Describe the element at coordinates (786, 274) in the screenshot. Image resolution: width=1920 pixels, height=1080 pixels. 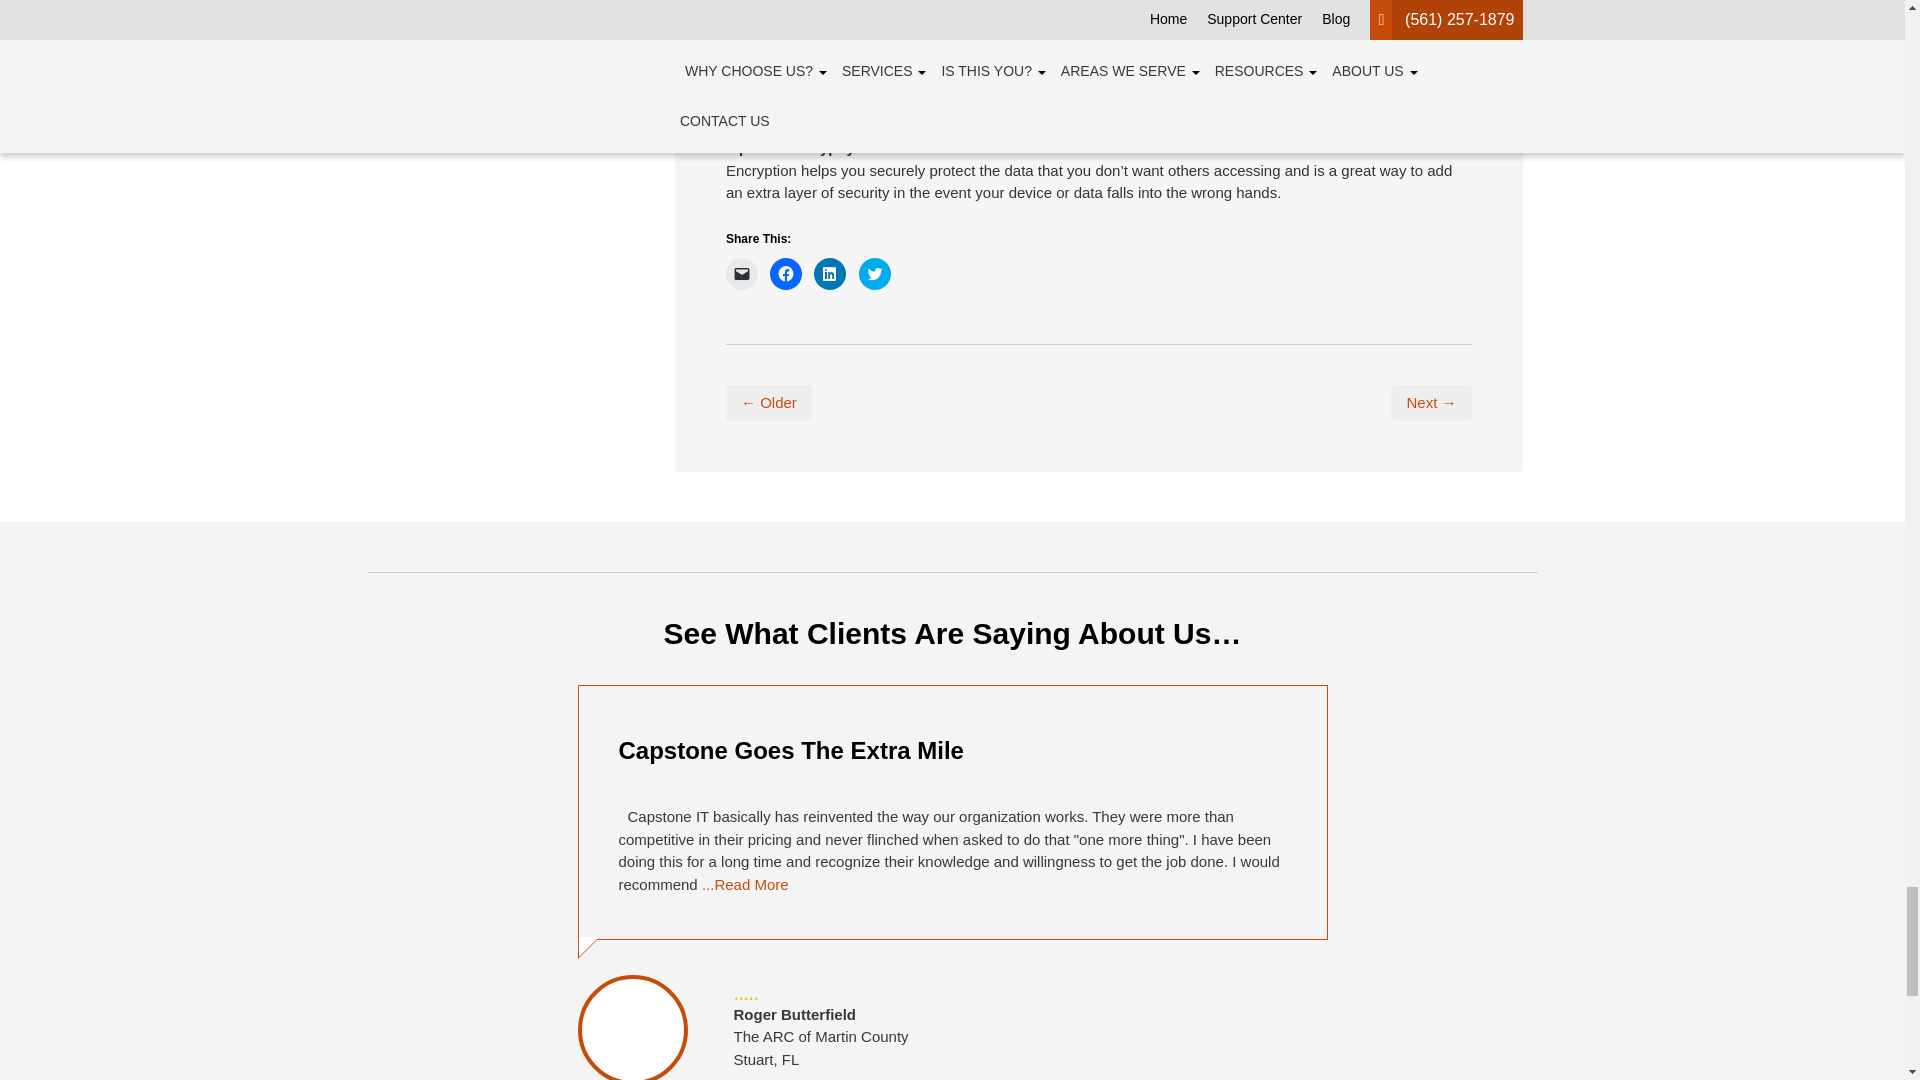
I see `Click to share on Facebook` at that location.